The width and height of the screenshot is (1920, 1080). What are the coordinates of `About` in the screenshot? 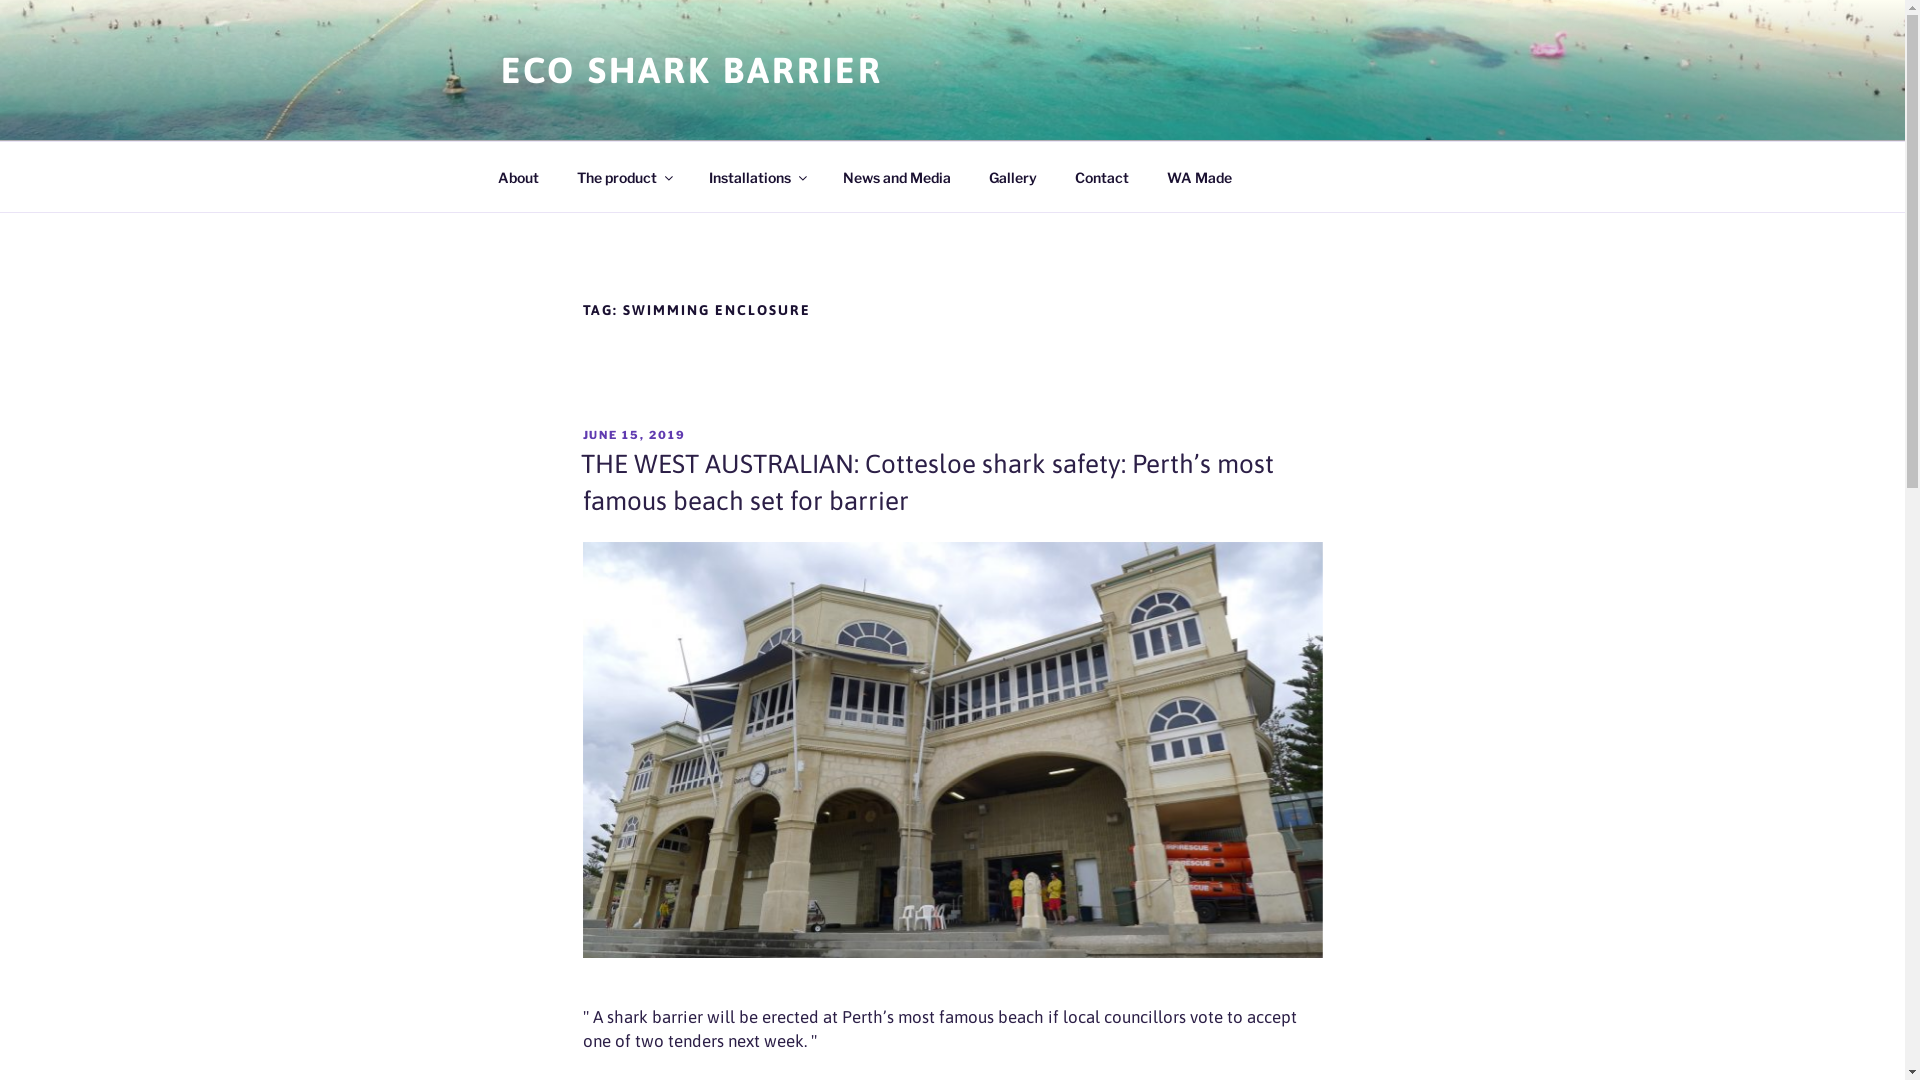 It's located at (518, 176).